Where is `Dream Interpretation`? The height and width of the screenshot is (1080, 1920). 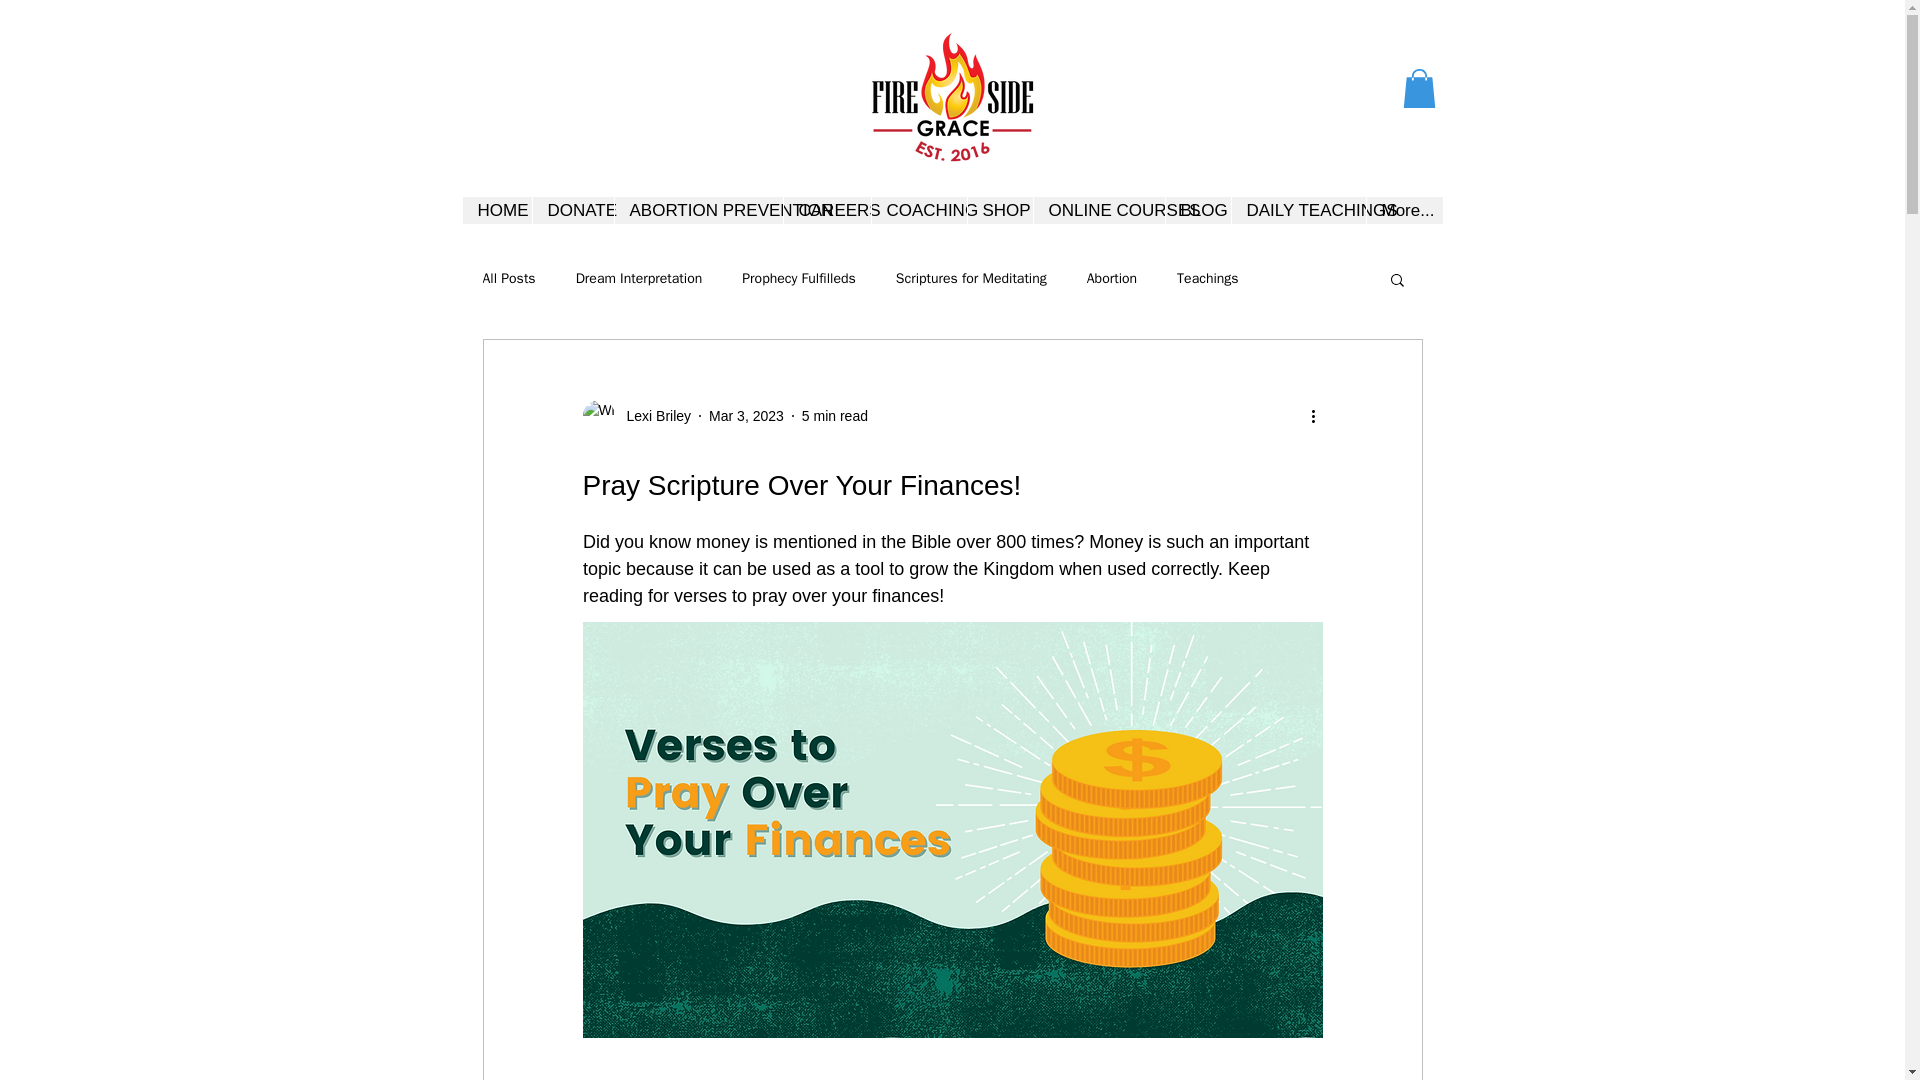 Dream Interpretation is located at coordinates (639, 279).